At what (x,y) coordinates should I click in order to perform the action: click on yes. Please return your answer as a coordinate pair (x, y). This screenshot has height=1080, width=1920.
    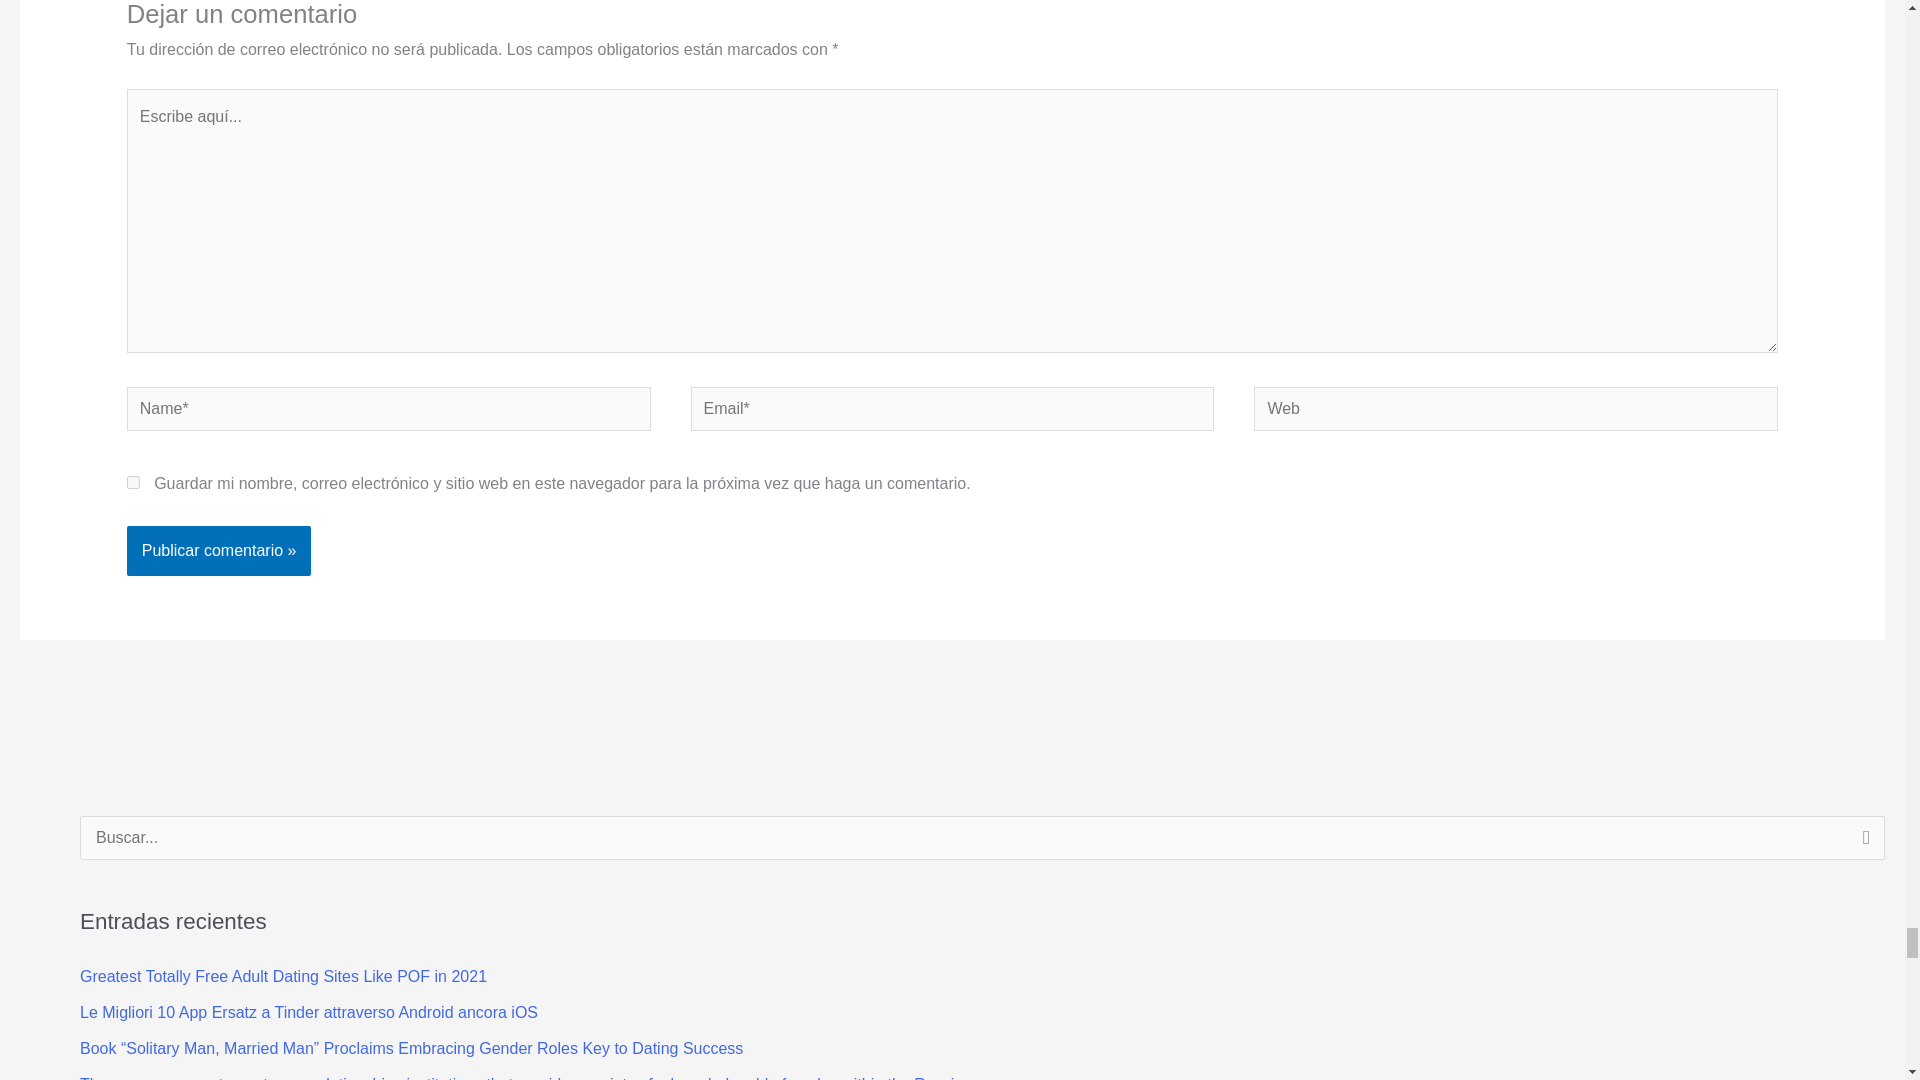
    Looking at the image, I should click on (133, 482).